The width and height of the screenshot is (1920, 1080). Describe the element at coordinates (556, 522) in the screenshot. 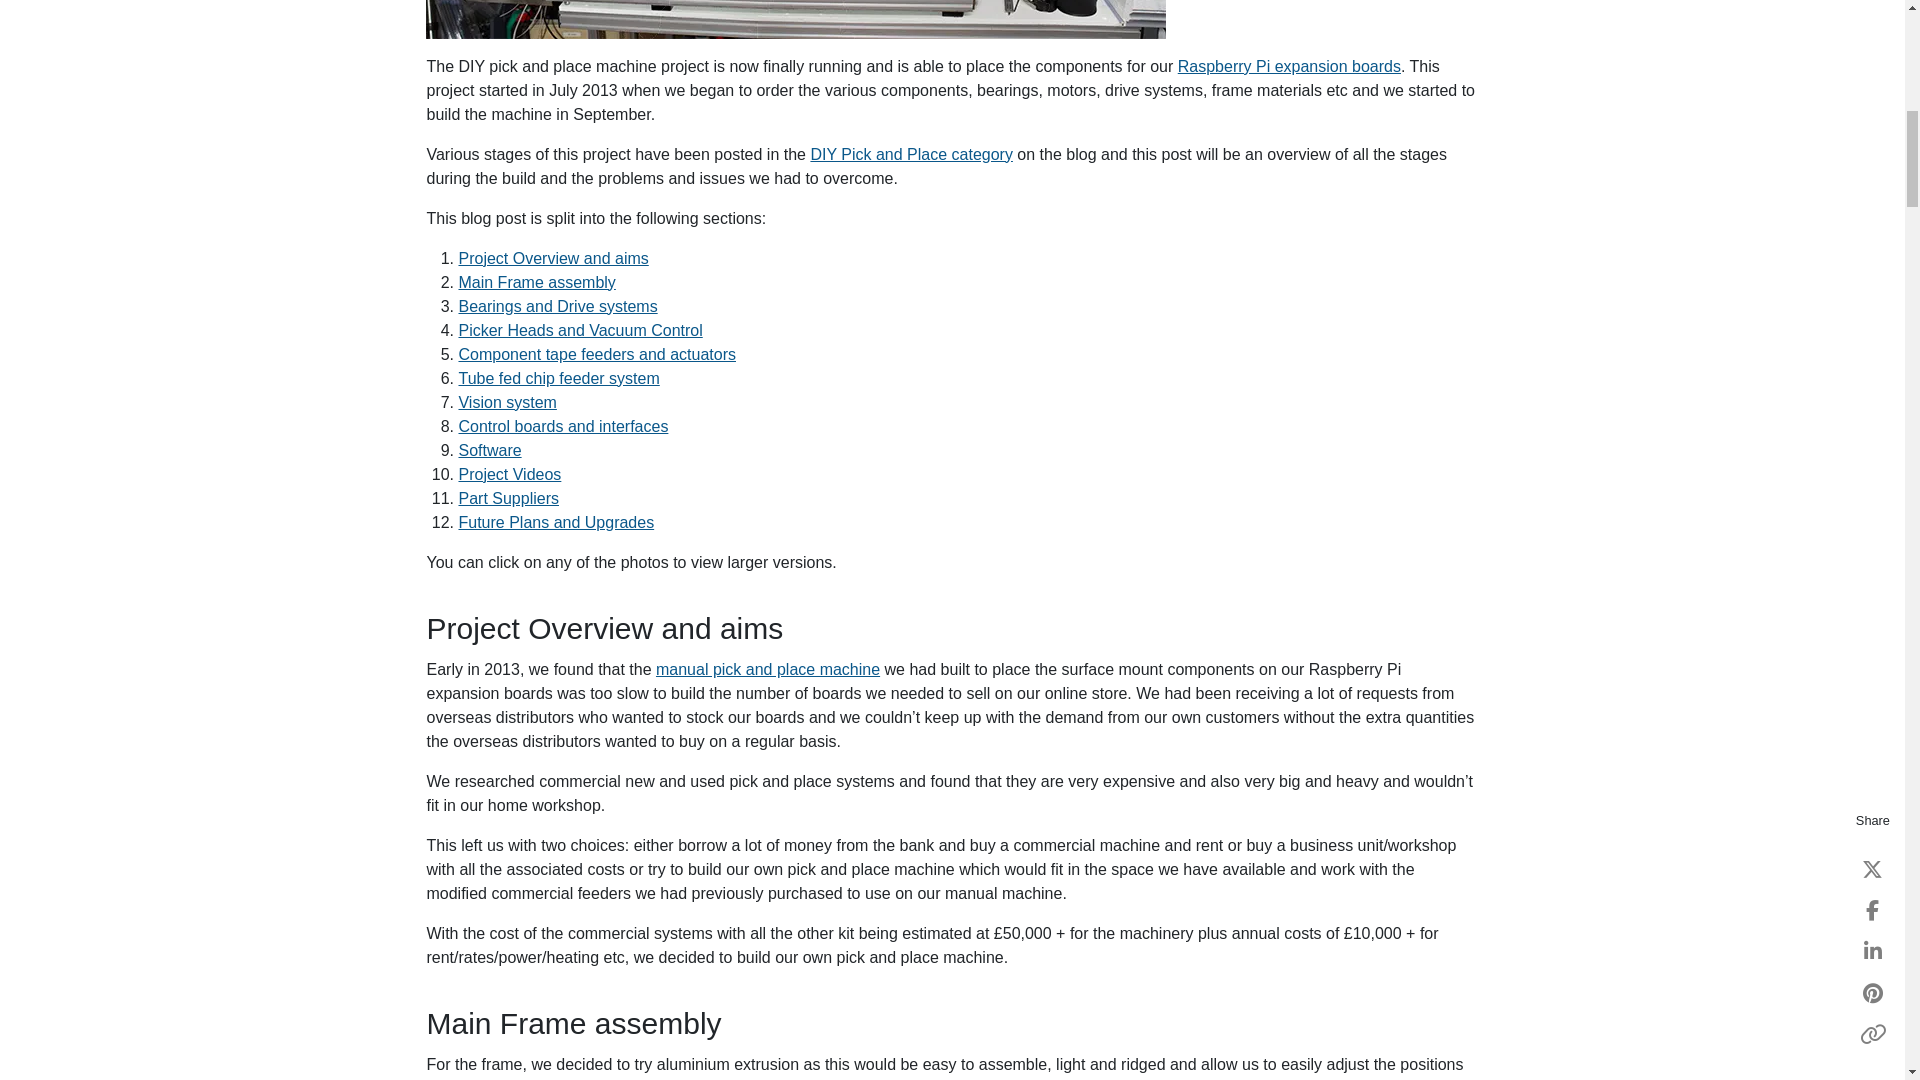

I see `Future Plans and Upgrades` at that location.